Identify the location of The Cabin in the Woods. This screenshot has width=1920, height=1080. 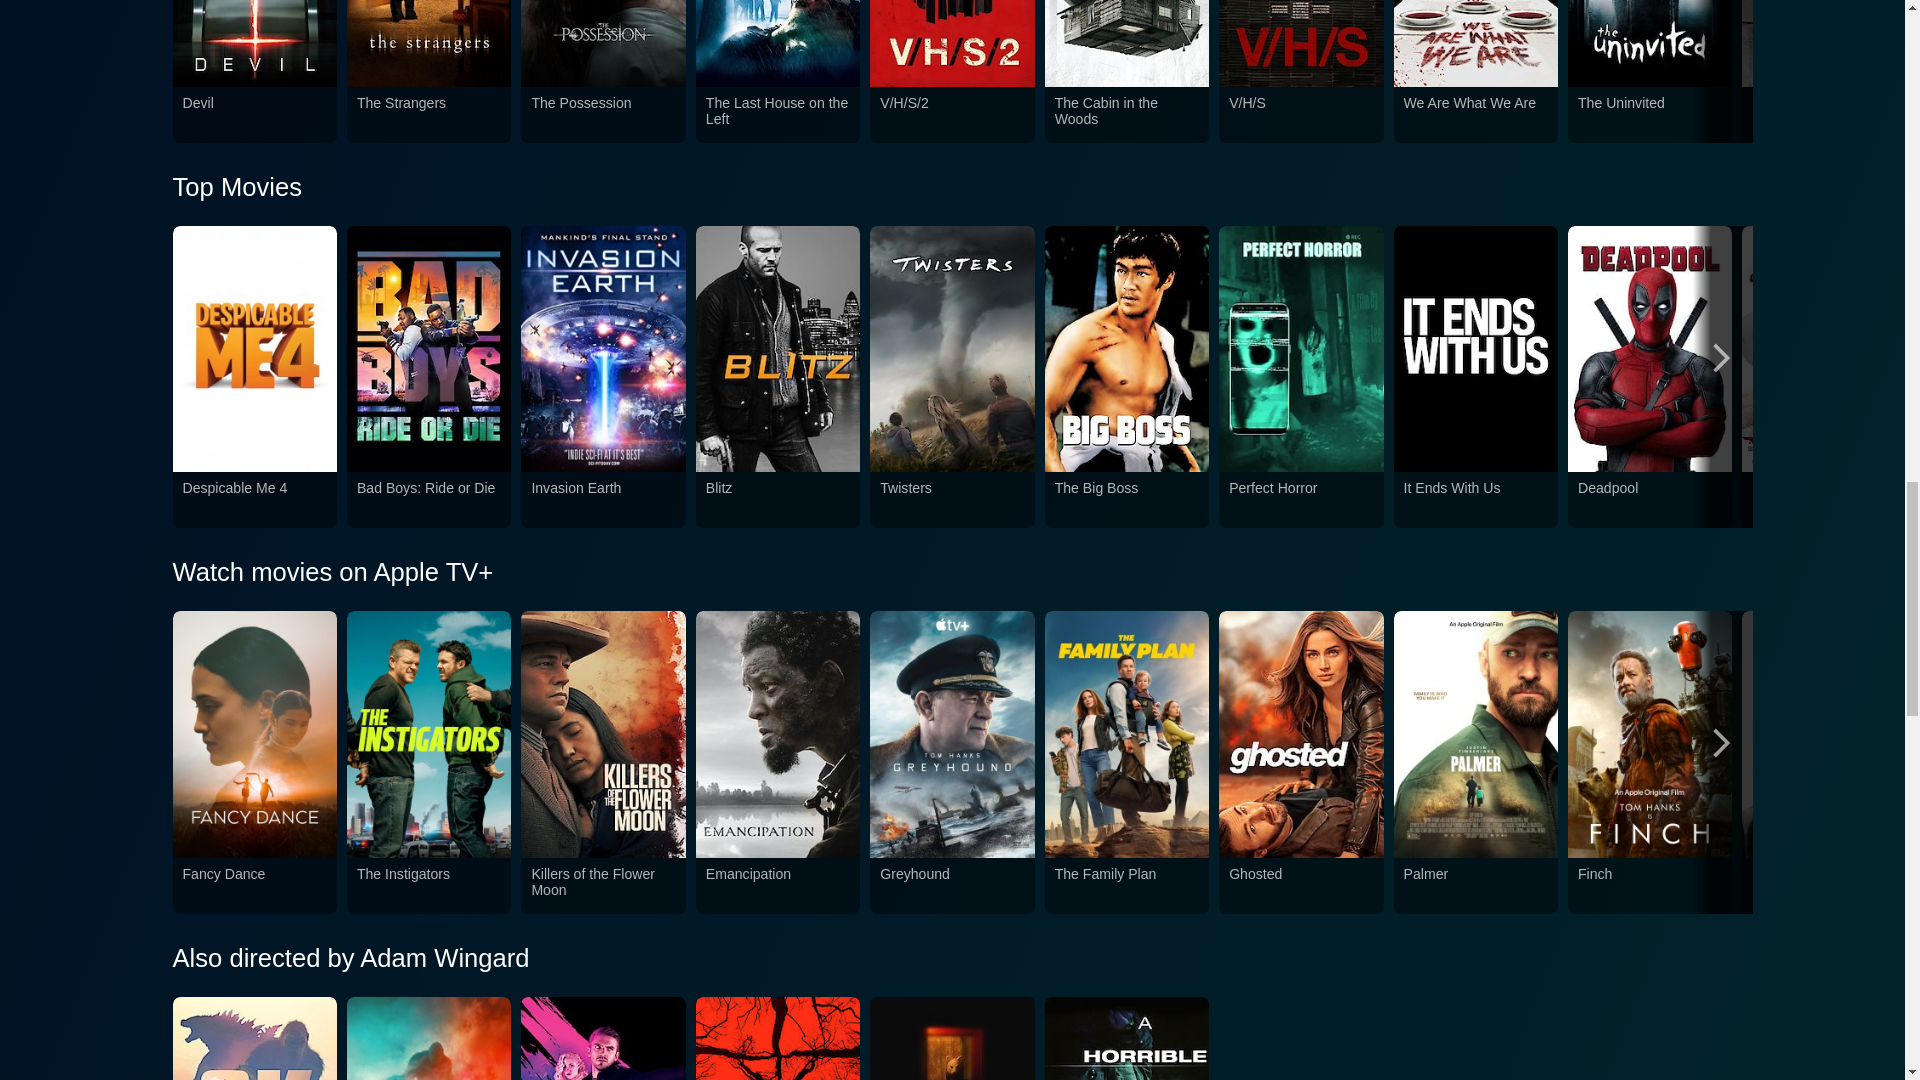
(1126, 115).